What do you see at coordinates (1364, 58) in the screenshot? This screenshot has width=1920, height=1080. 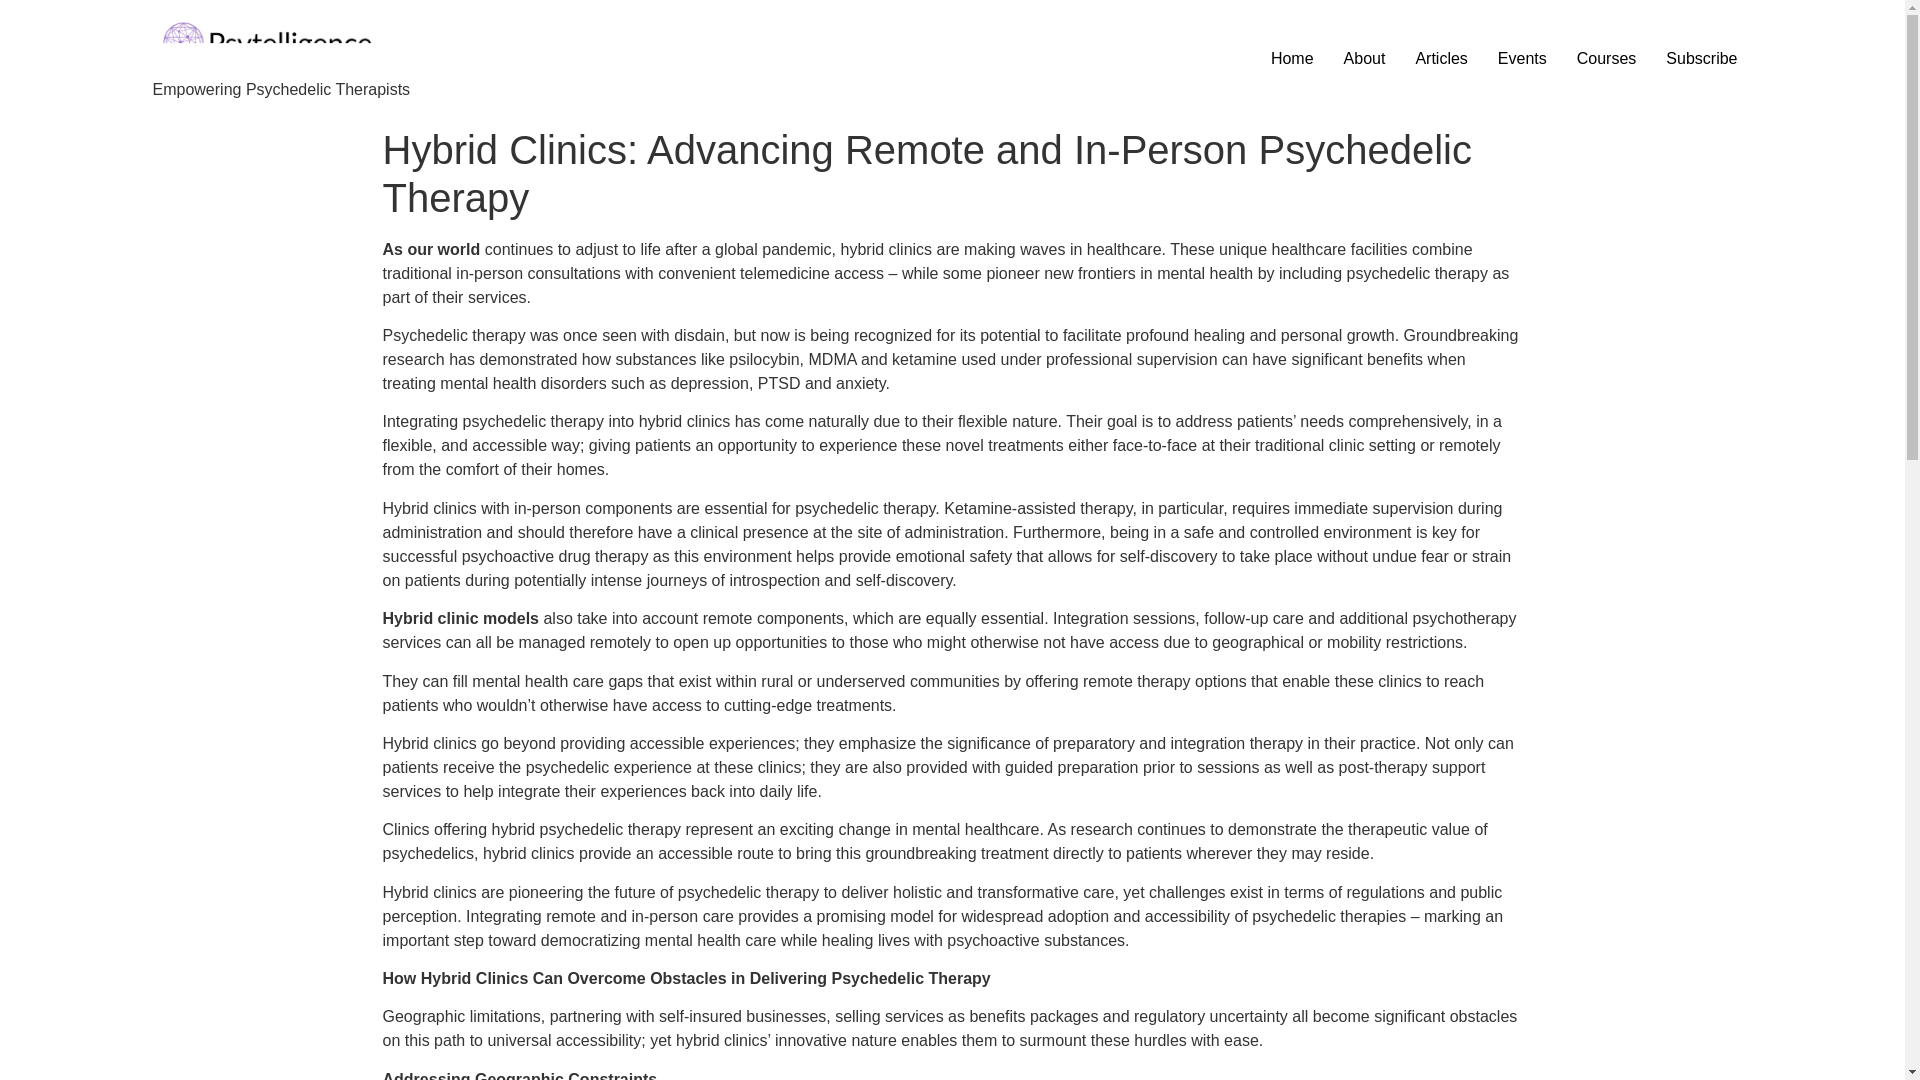 I see `About` at bounding box center [1364, 58].